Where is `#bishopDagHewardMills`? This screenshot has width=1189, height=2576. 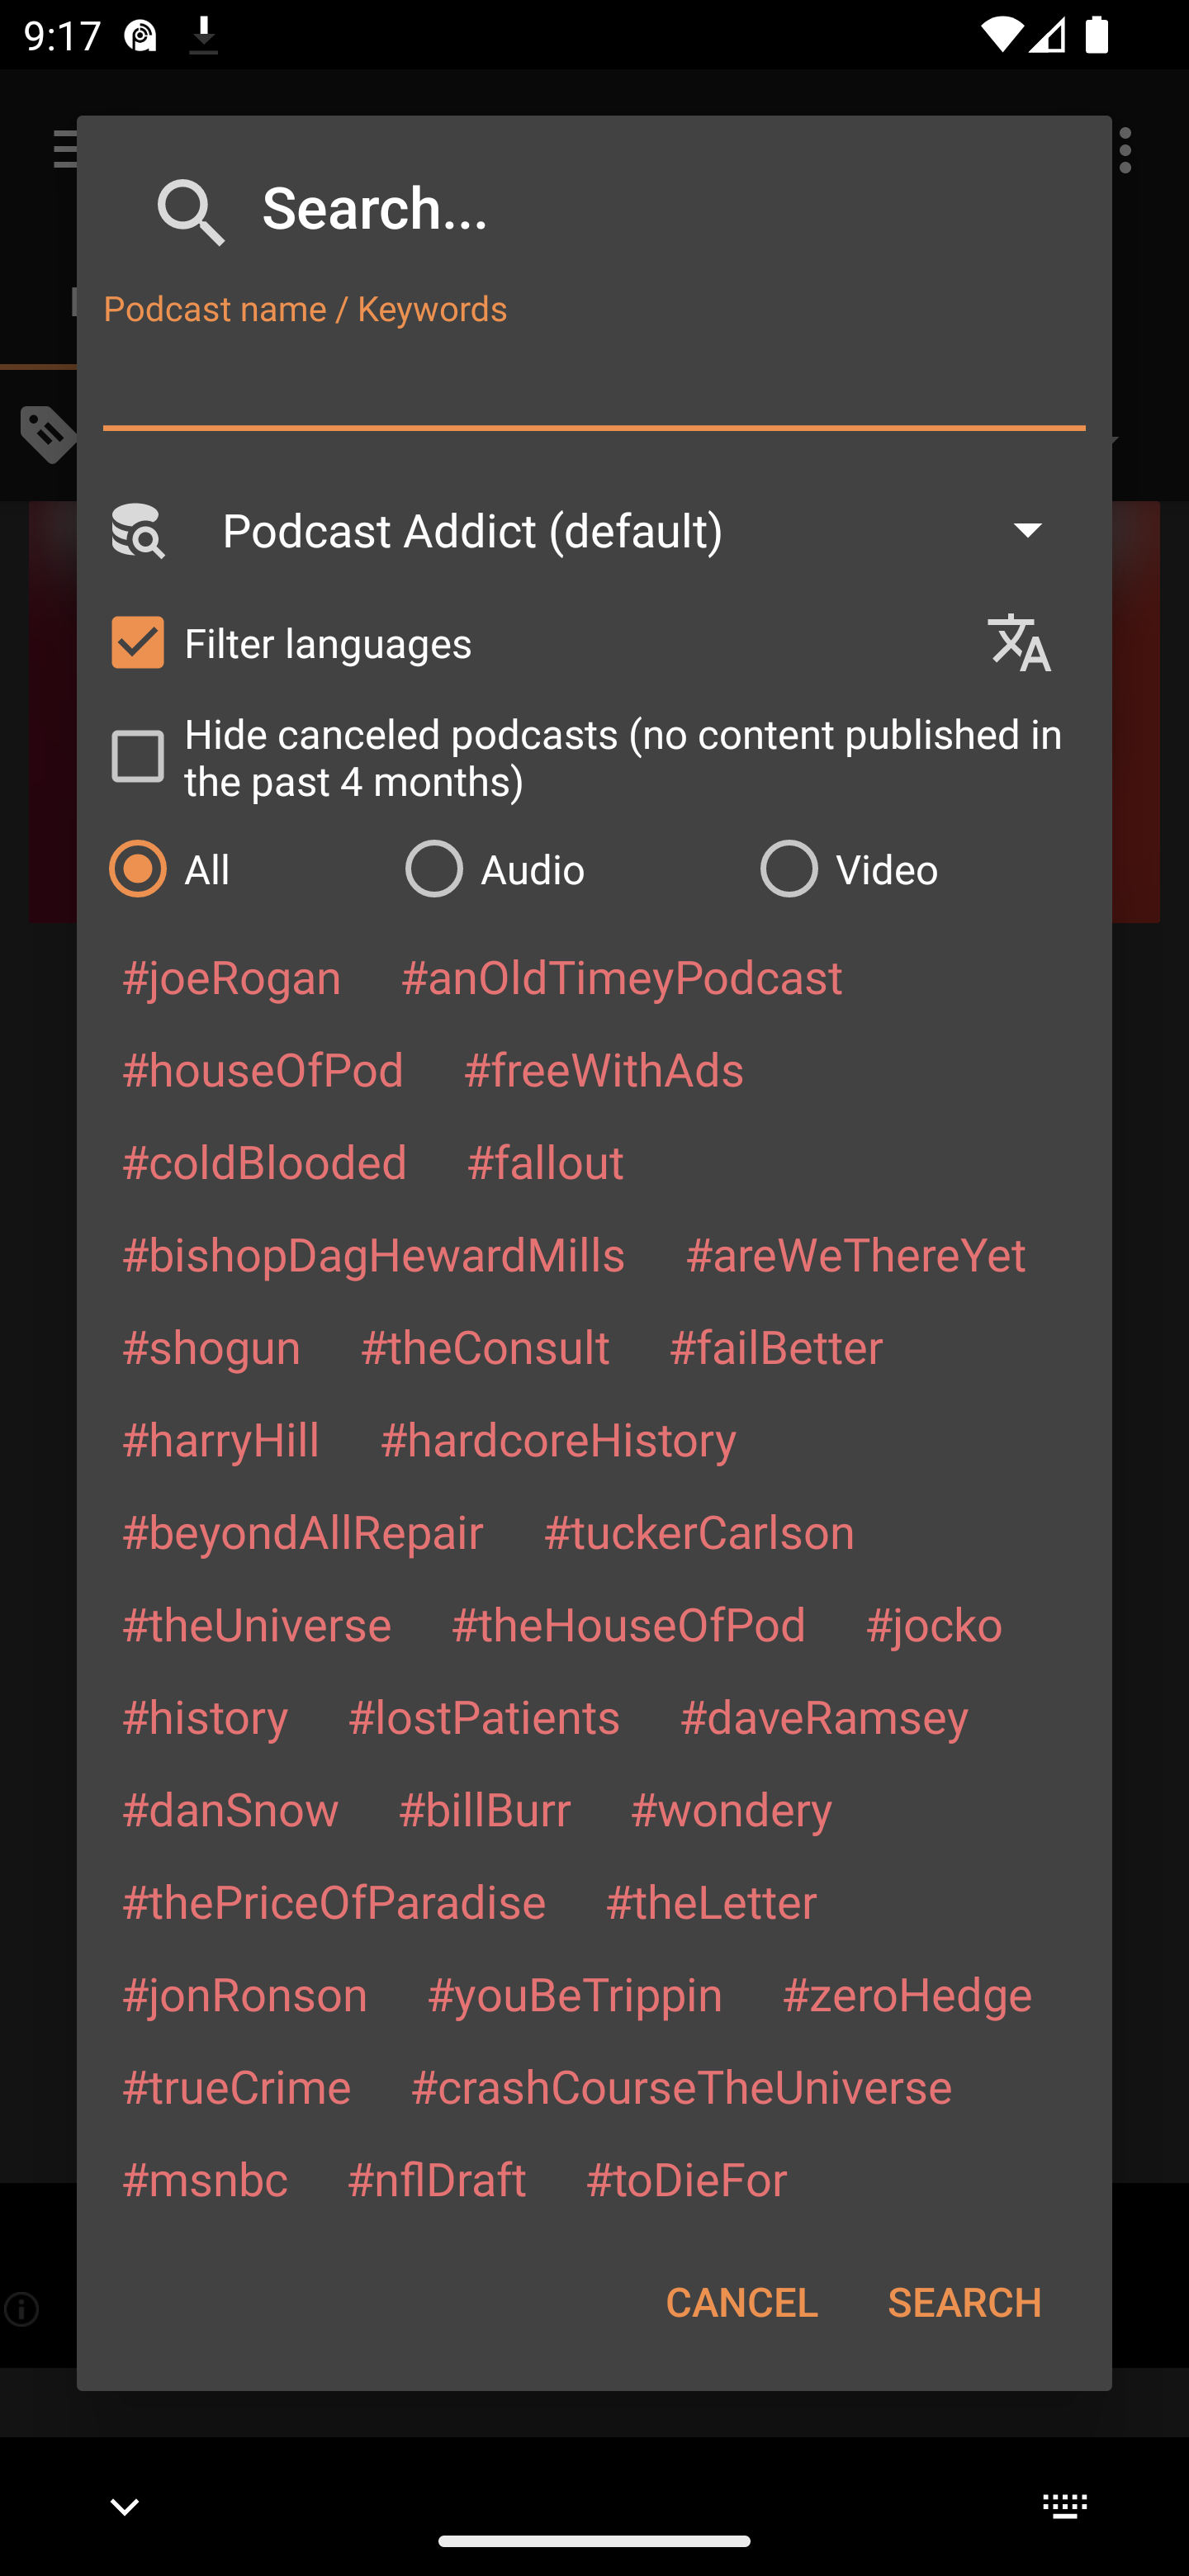 #bishopDagHewardMills is located at coordinates (373, 1252).